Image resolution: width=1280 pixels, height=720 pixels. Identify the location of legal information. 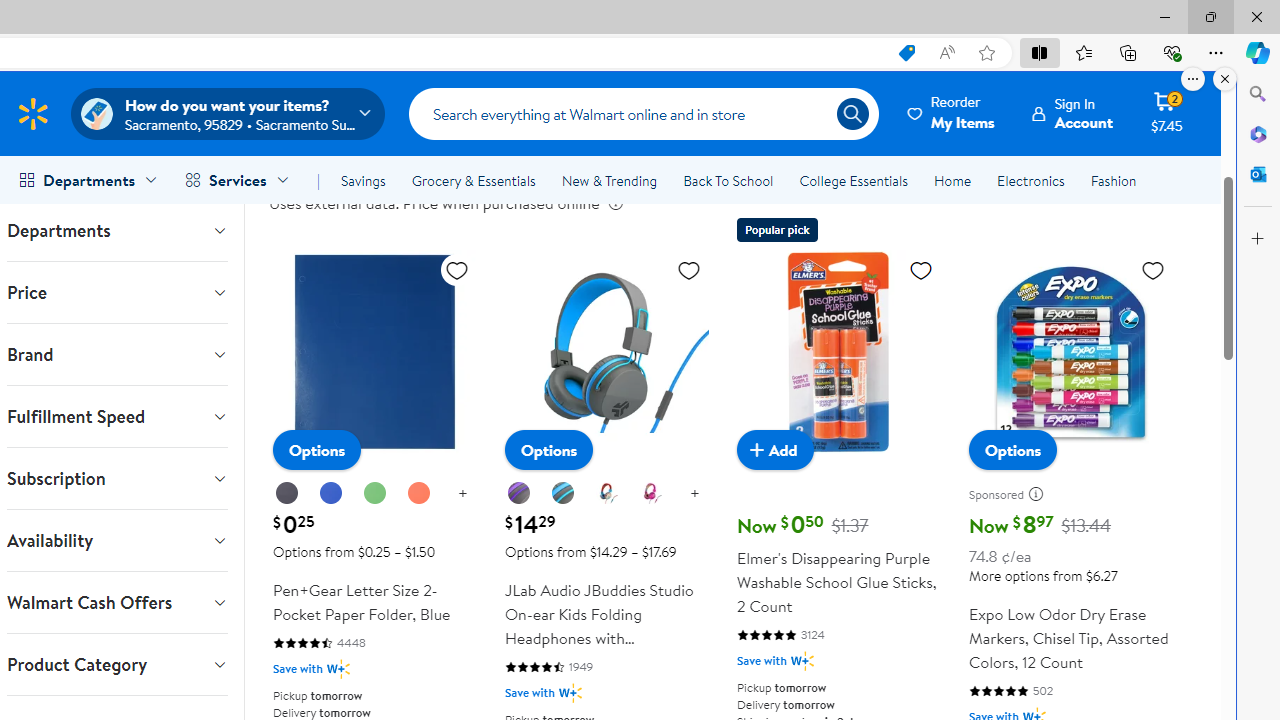
(615, 203).